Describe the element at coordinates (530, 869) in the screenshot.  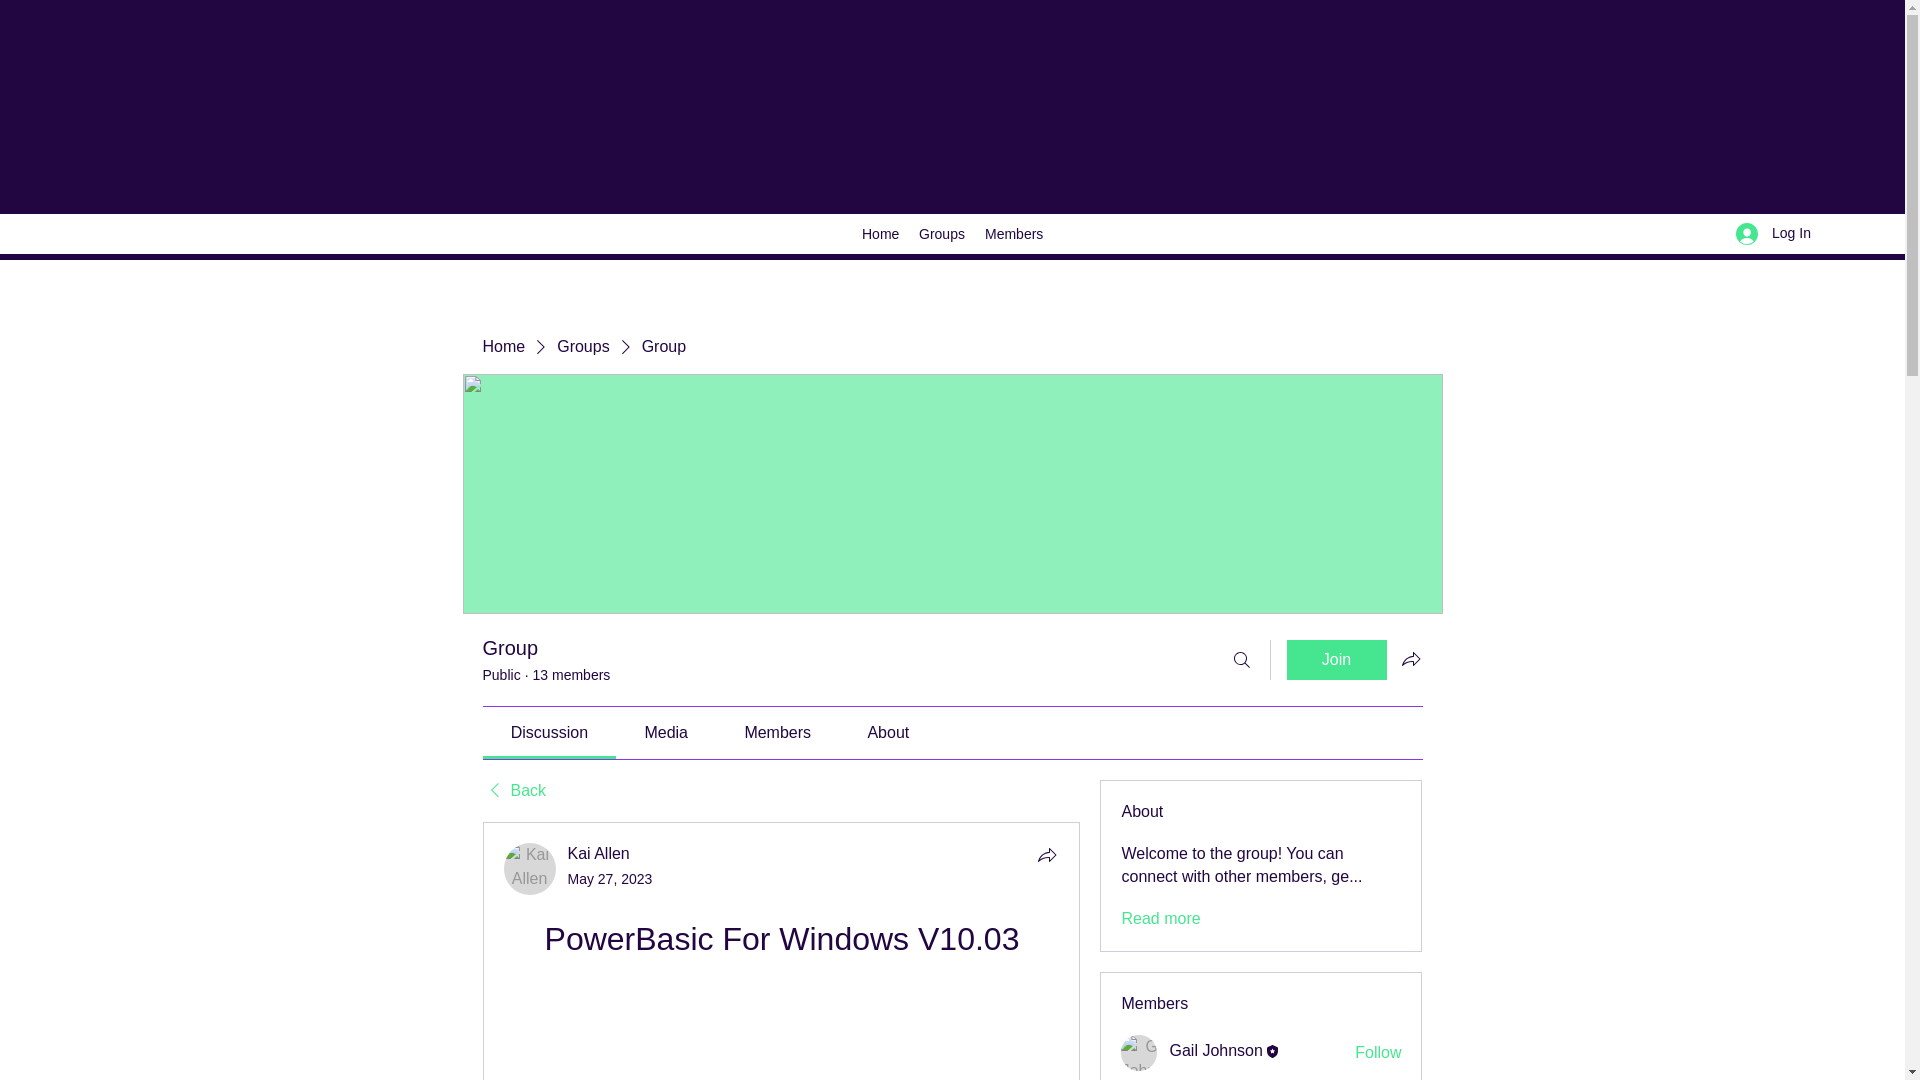
I see `Kai Allen` at that location.